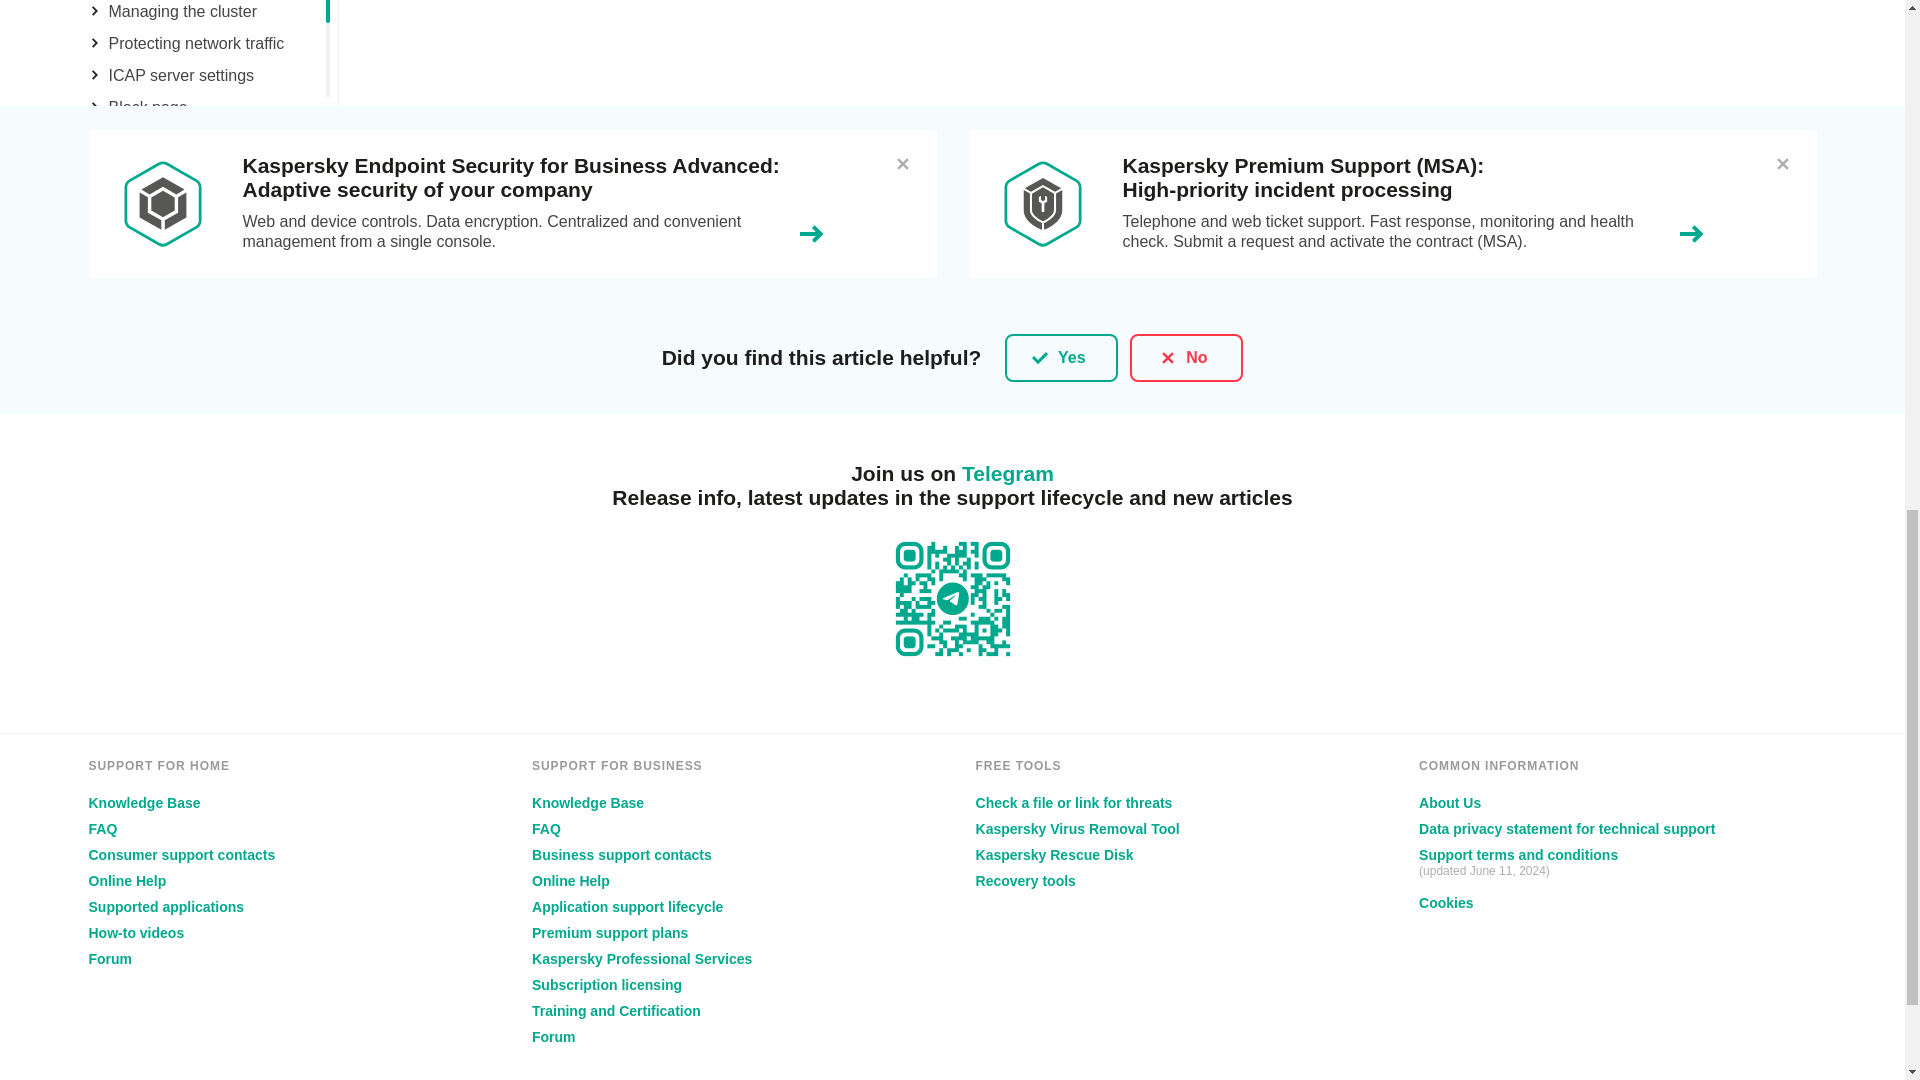 The height and width of the screenshot is (1080, 1920). Describe the element at coordinates (902, 164) in the screenshot. I see `Close` at that location.